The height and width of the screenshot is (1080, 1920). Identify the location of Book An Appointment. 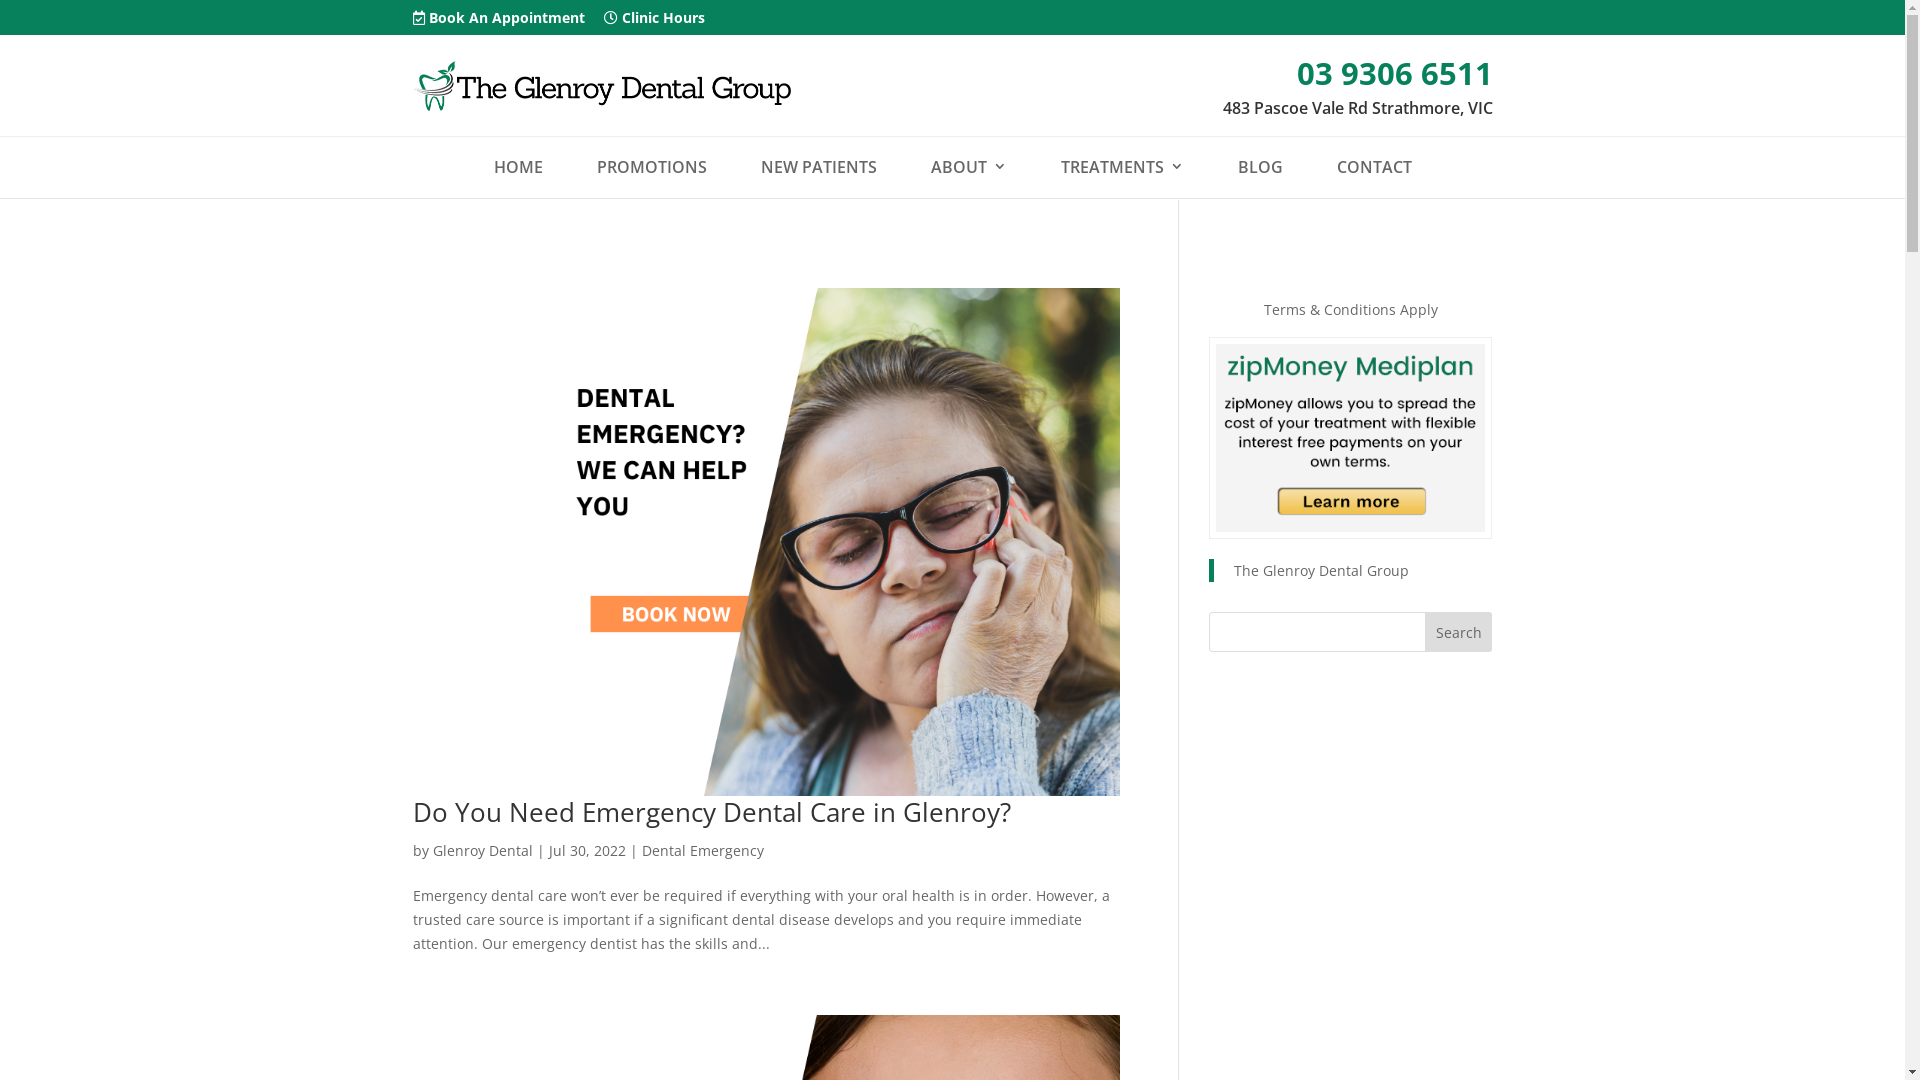
(498, 22).